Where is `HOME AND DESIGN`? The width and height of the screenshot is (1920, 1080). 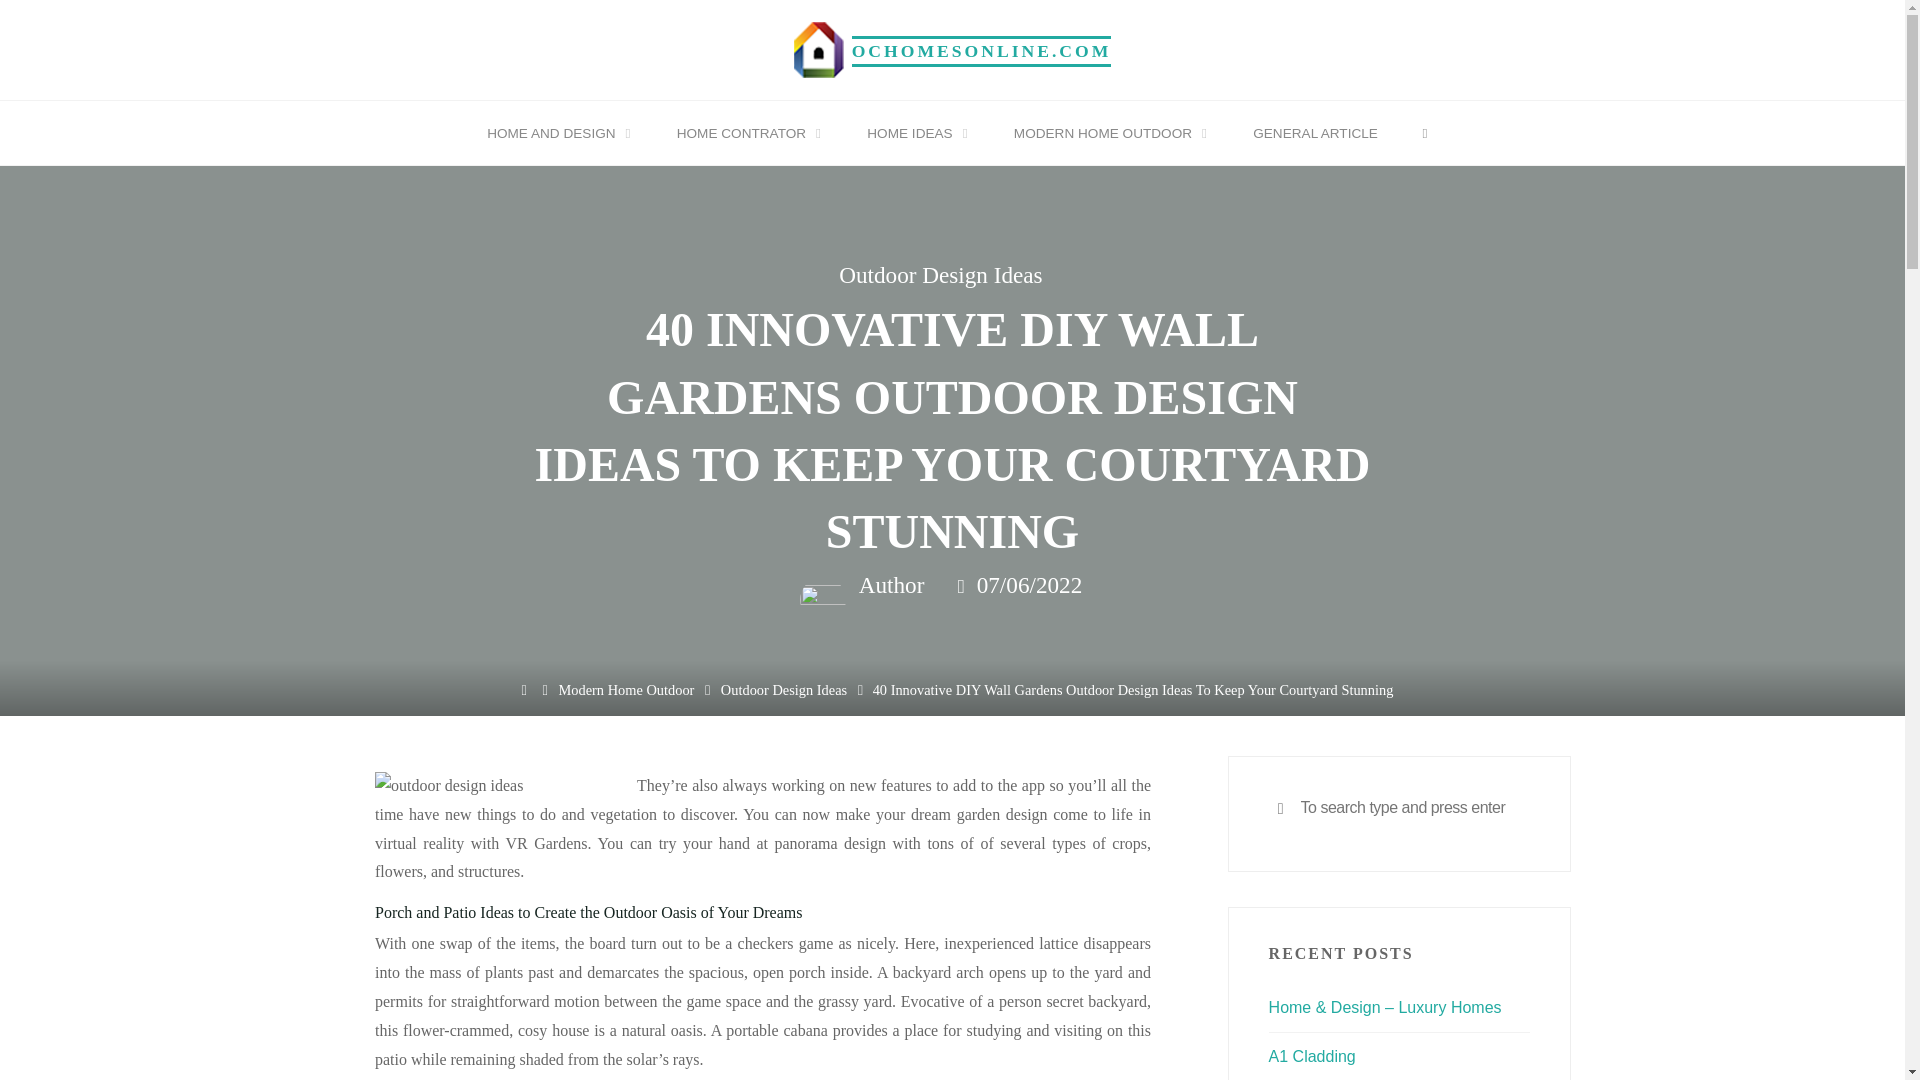 HOME AND DESIGN is located at coordinates (555, 134).